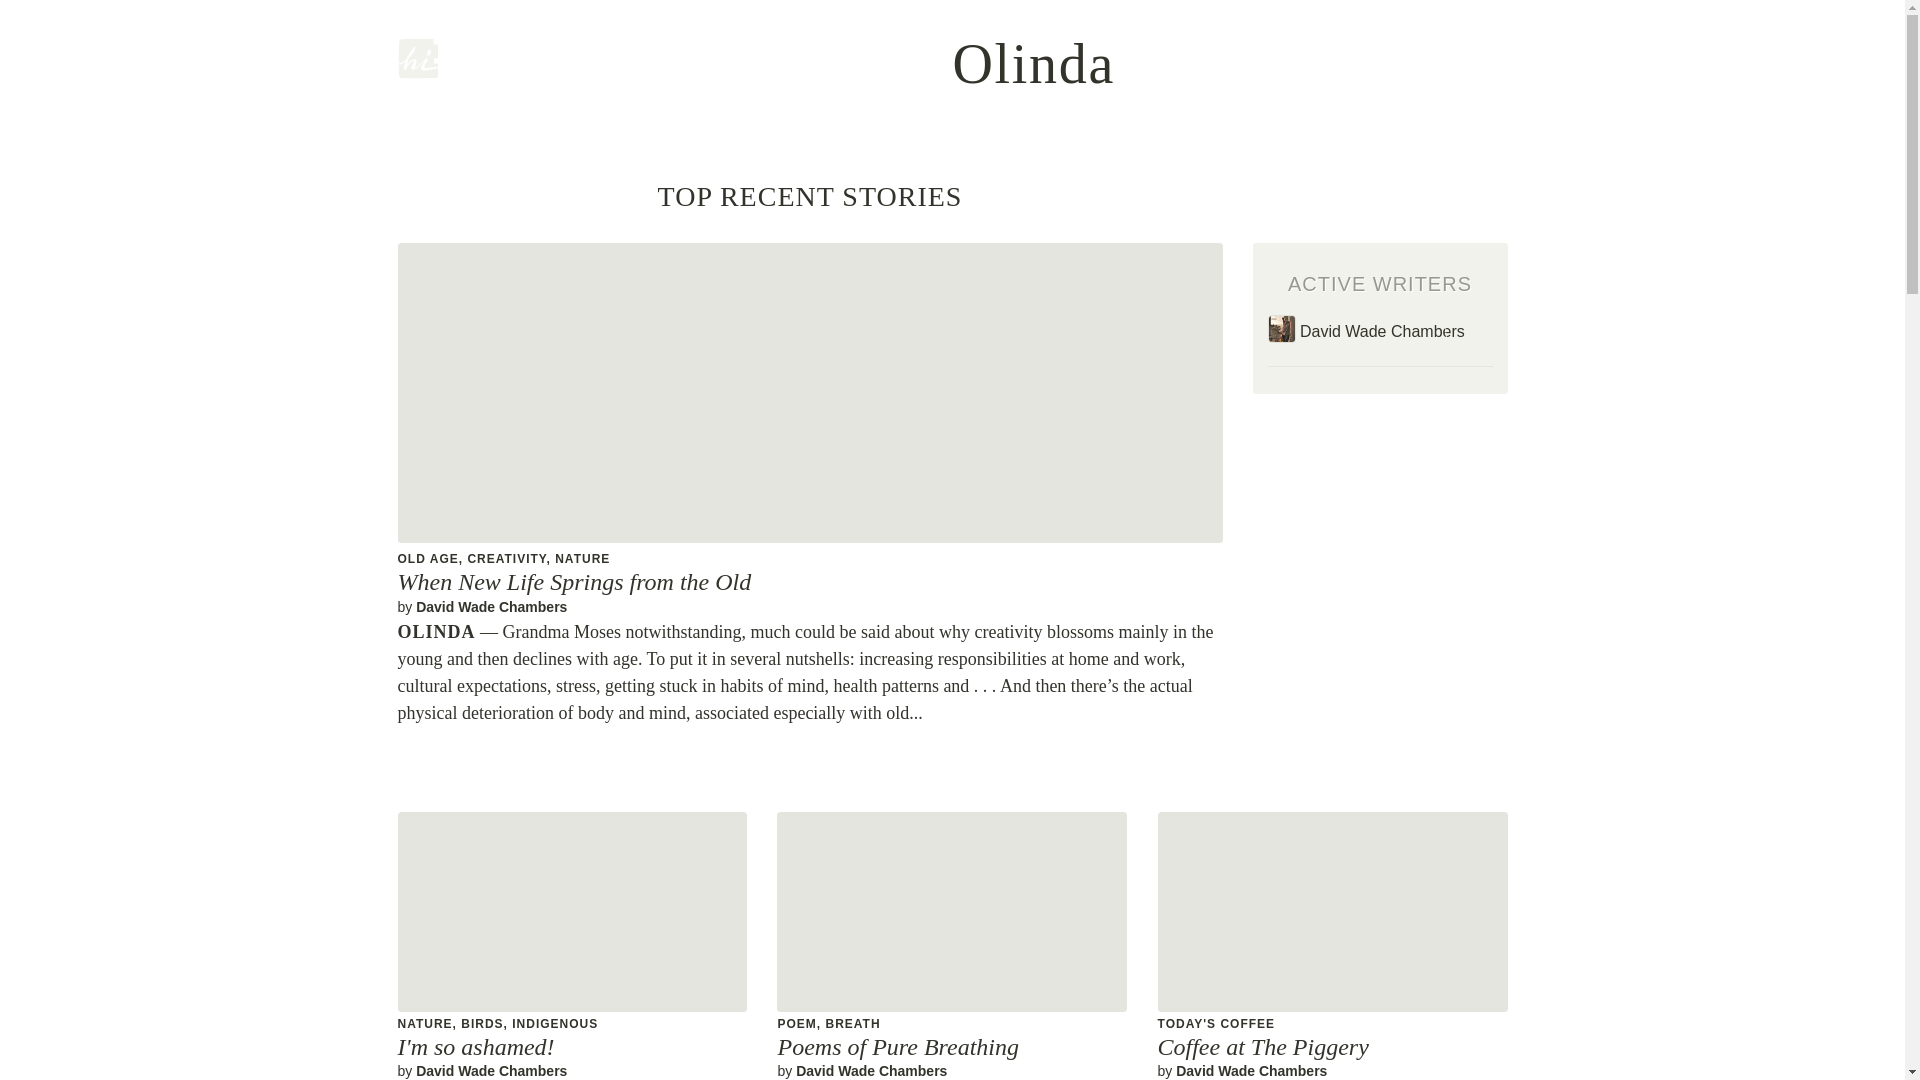 This screenshot has height=1080, width=1920. I want to click on Poems of Pure Breathing, so click(898, 1046).